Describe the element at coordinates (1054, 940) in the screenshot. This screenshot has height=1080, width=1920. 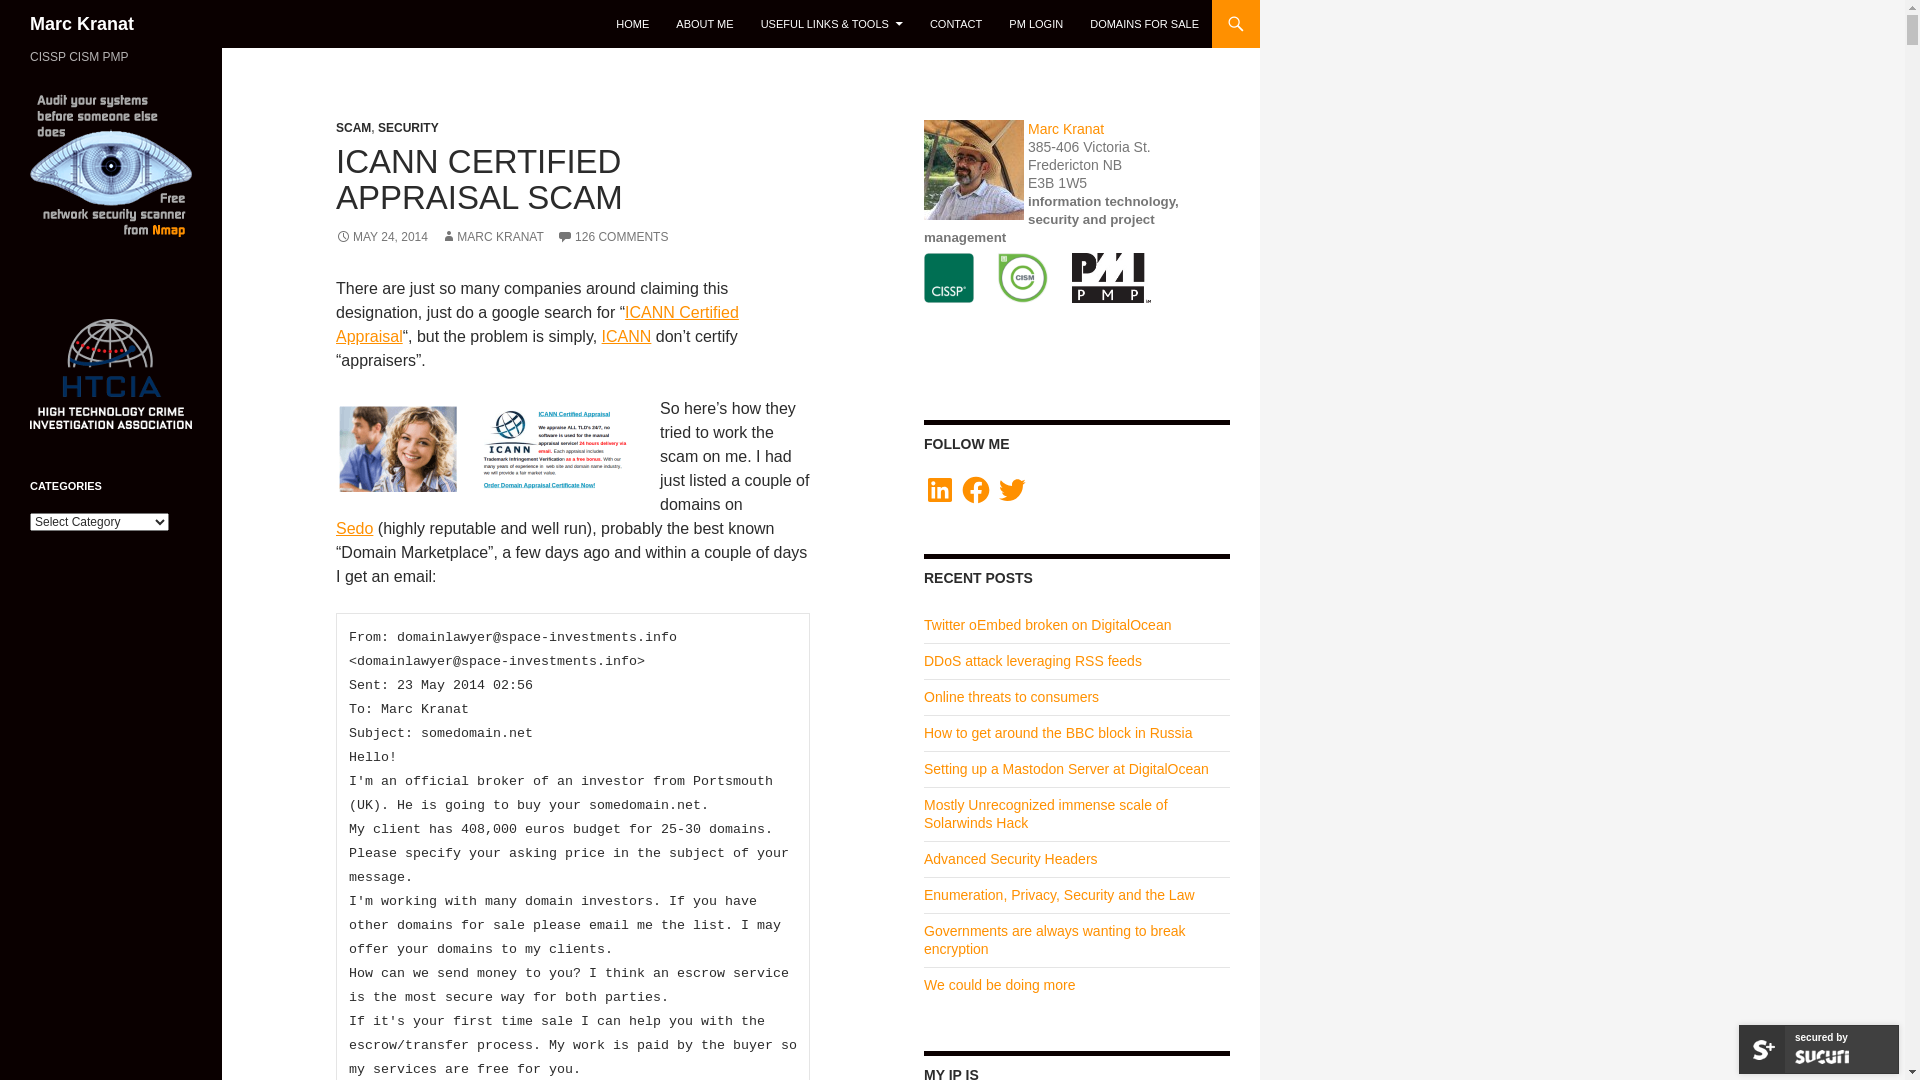
I see `Governments are always wanting to break encryption` at that location.